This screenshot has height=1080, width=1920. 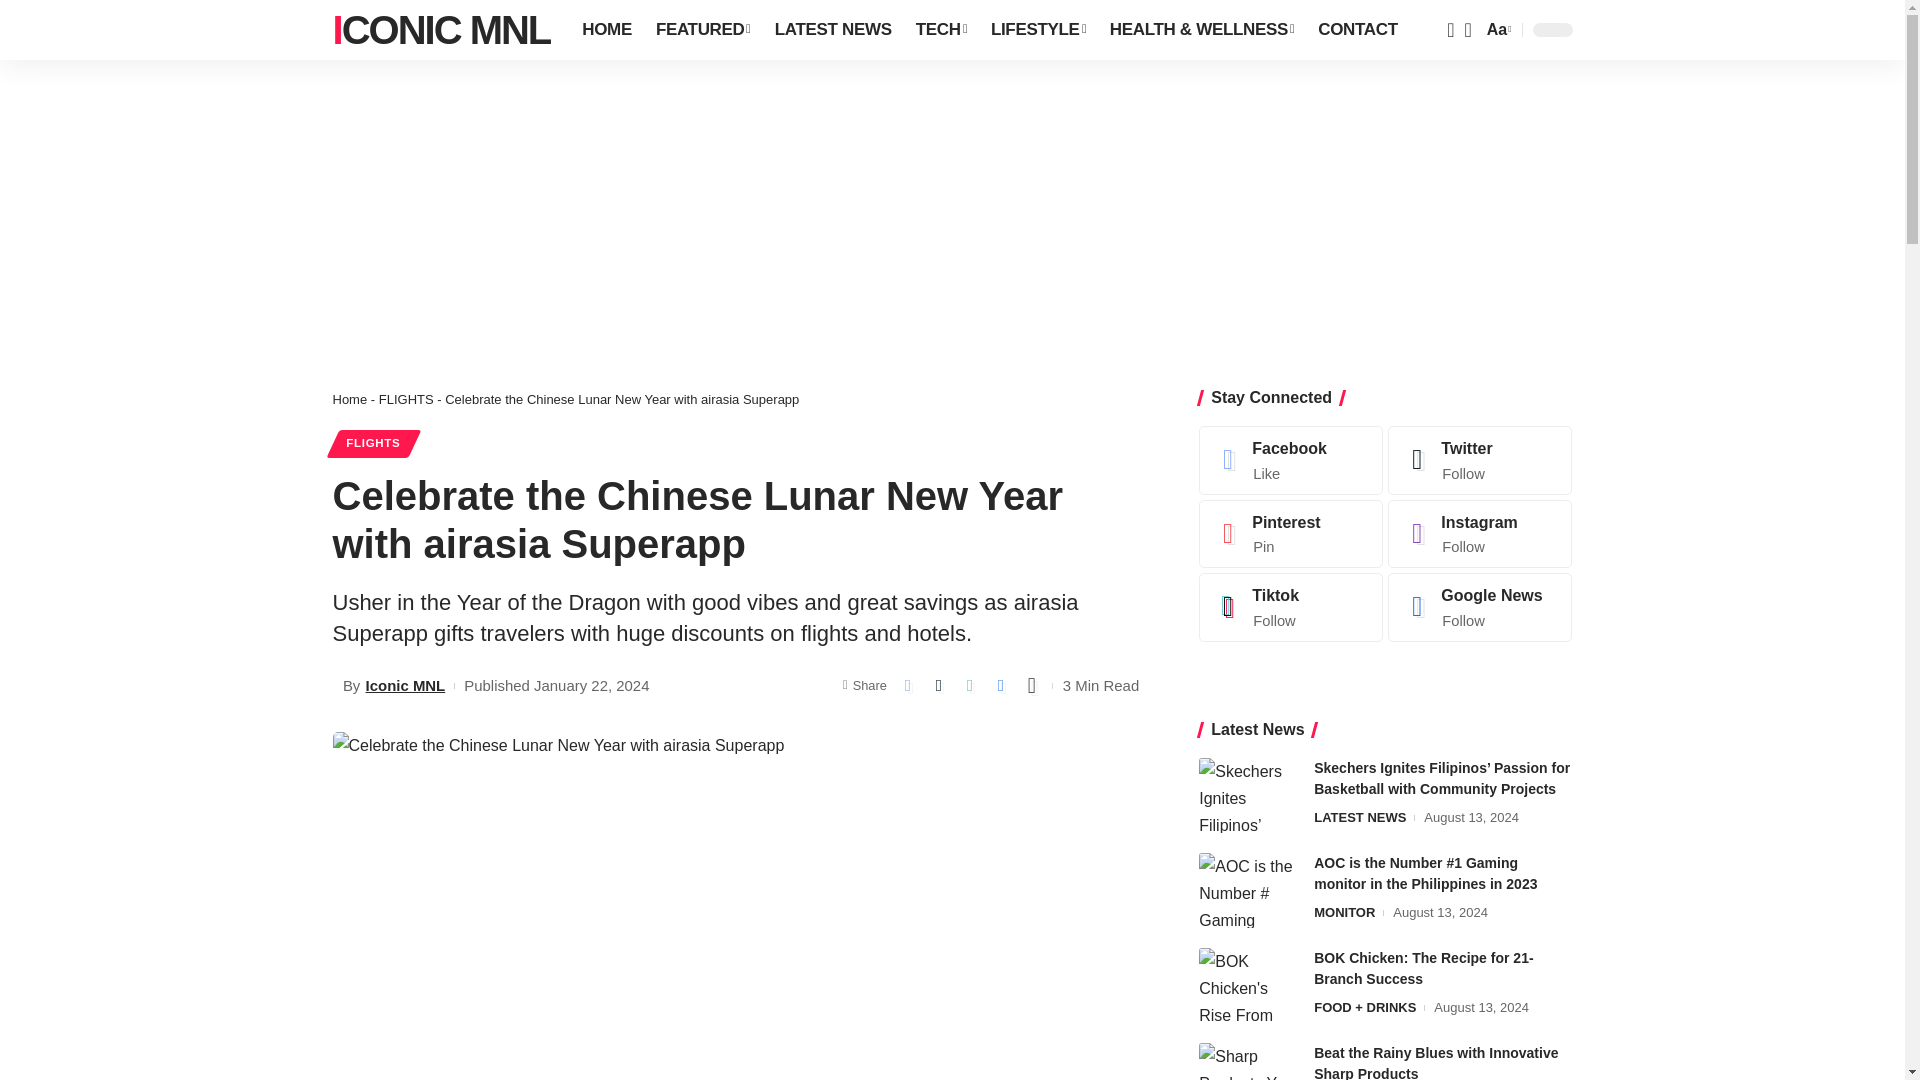 I want to click on LATEST NEWS, so click(x=833, y=30).